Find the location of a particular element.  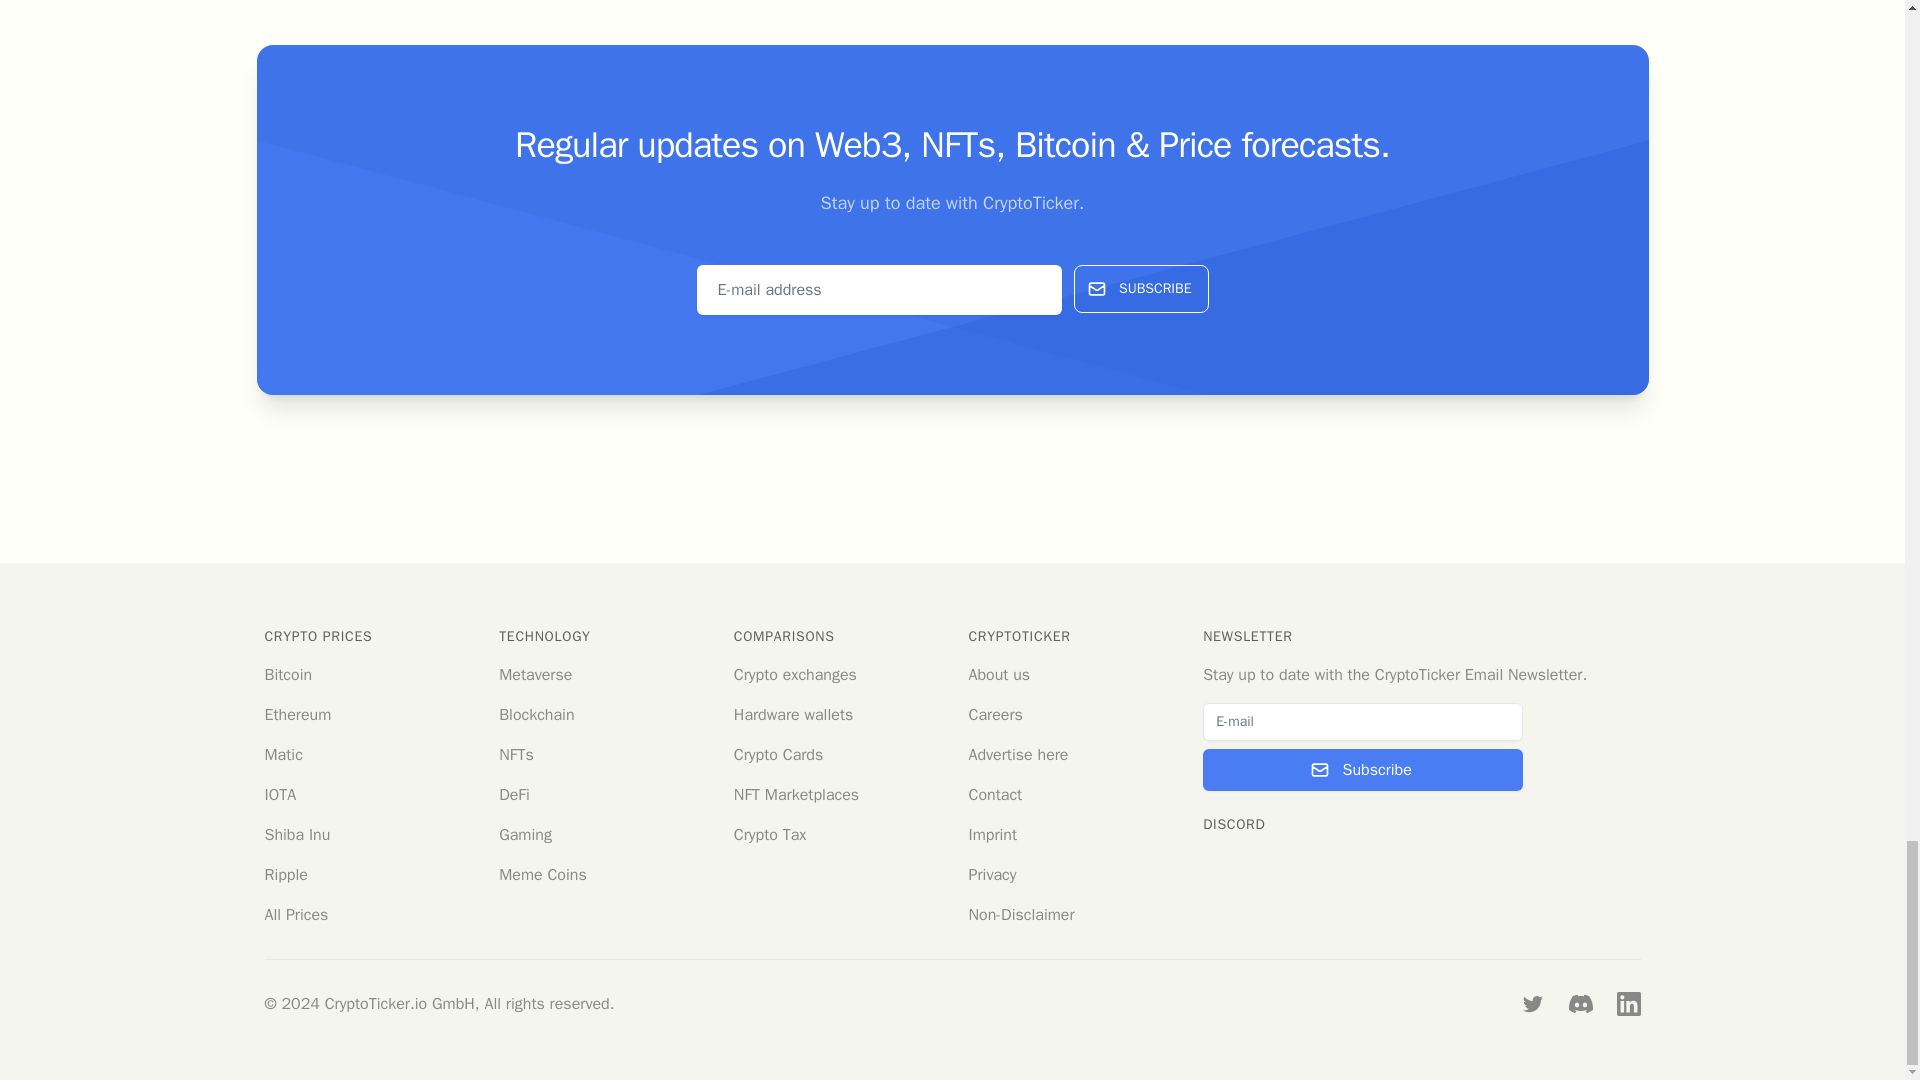

Matic is located at coordinates (282, 754).